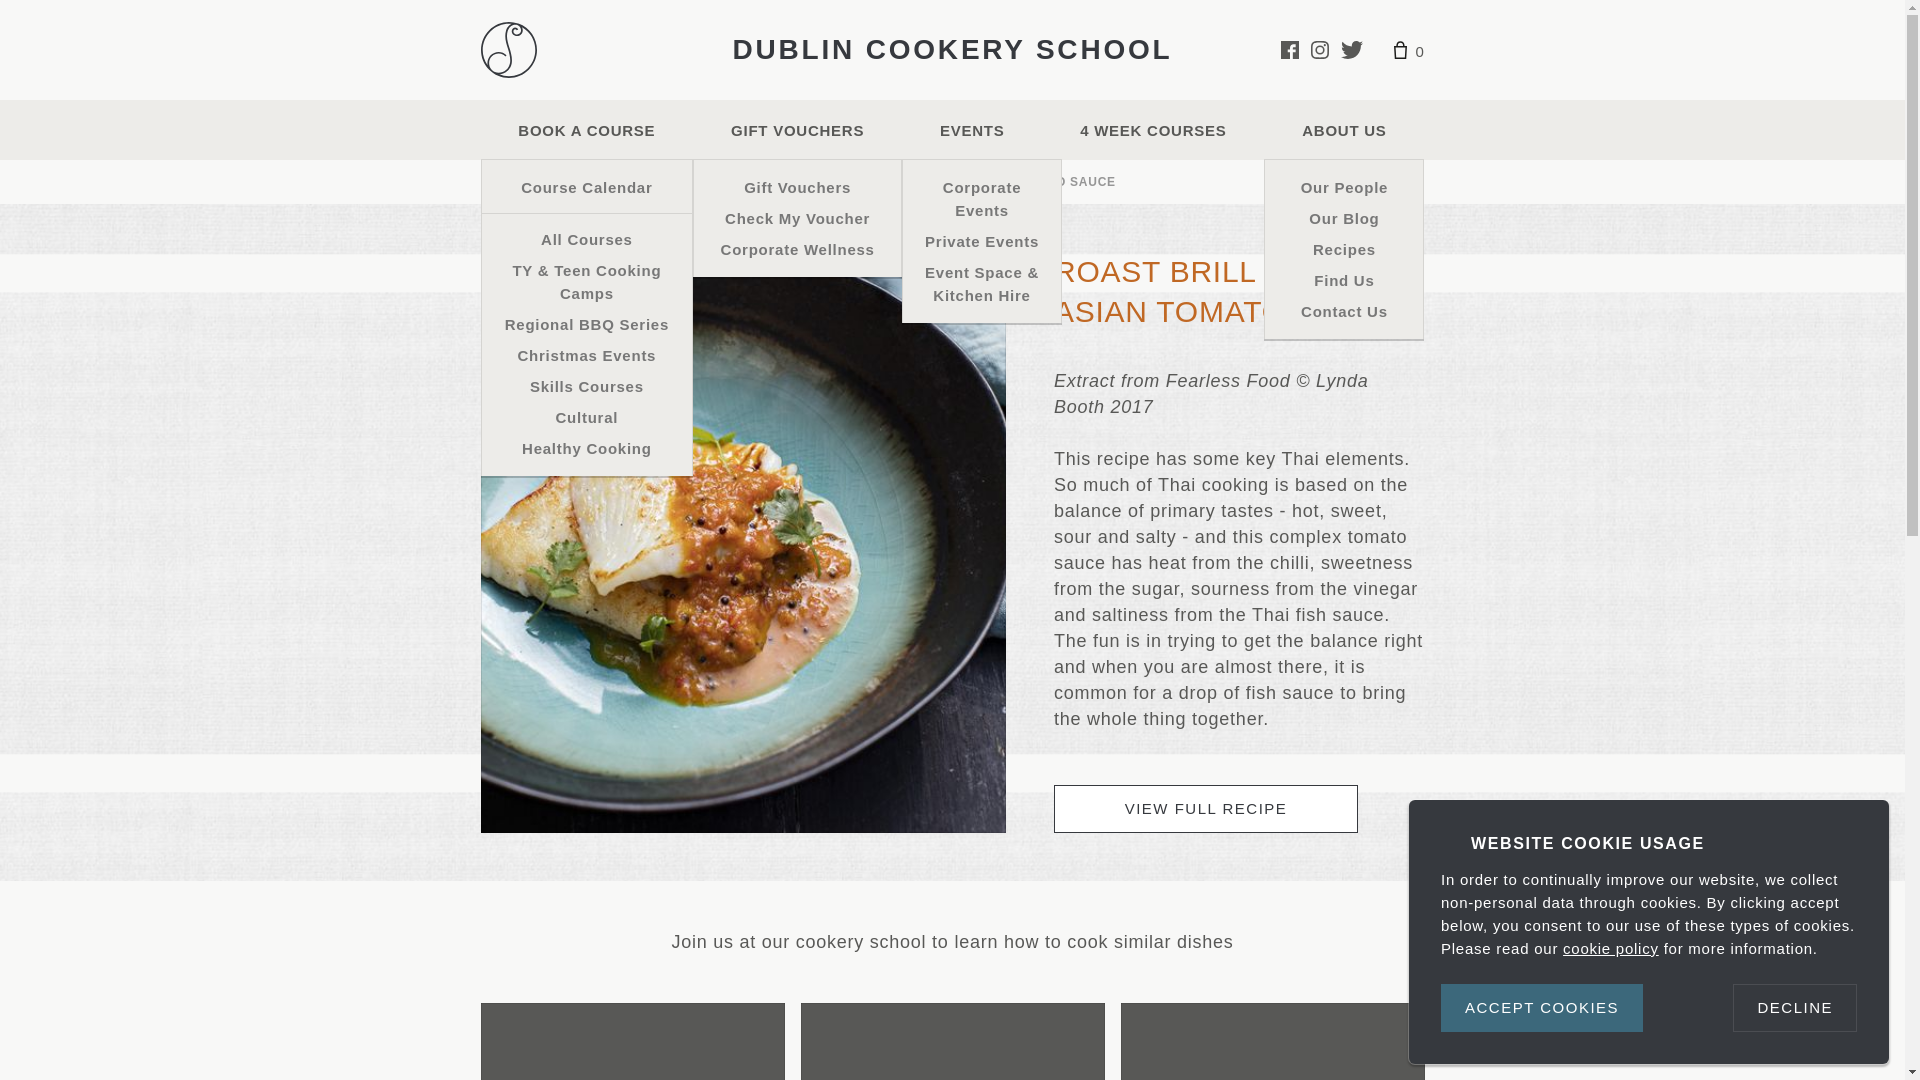  Describe the element at coordinates (756, 182) in the screenshot. I see `SEAFOOD RECIPES` at that location.